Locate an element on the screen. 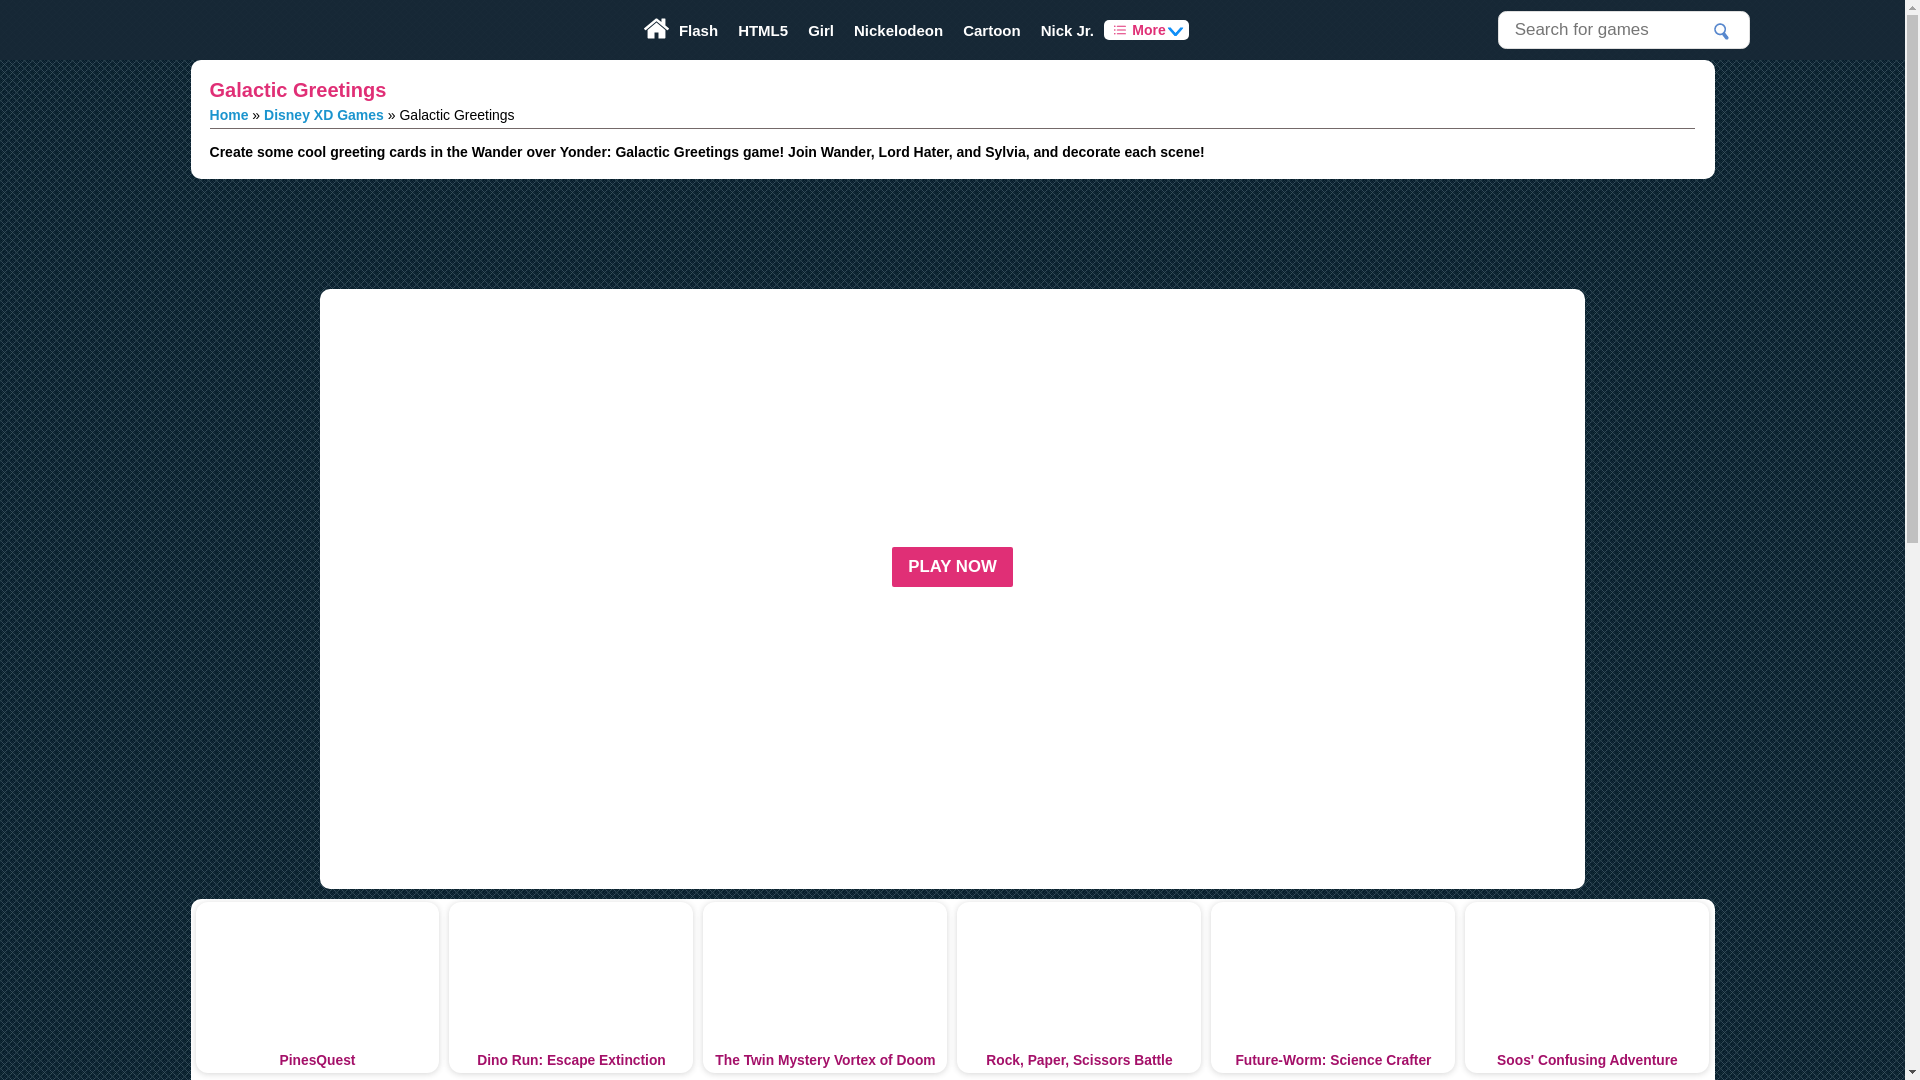  Nick Jr. is located at coordinates (1068, 30).